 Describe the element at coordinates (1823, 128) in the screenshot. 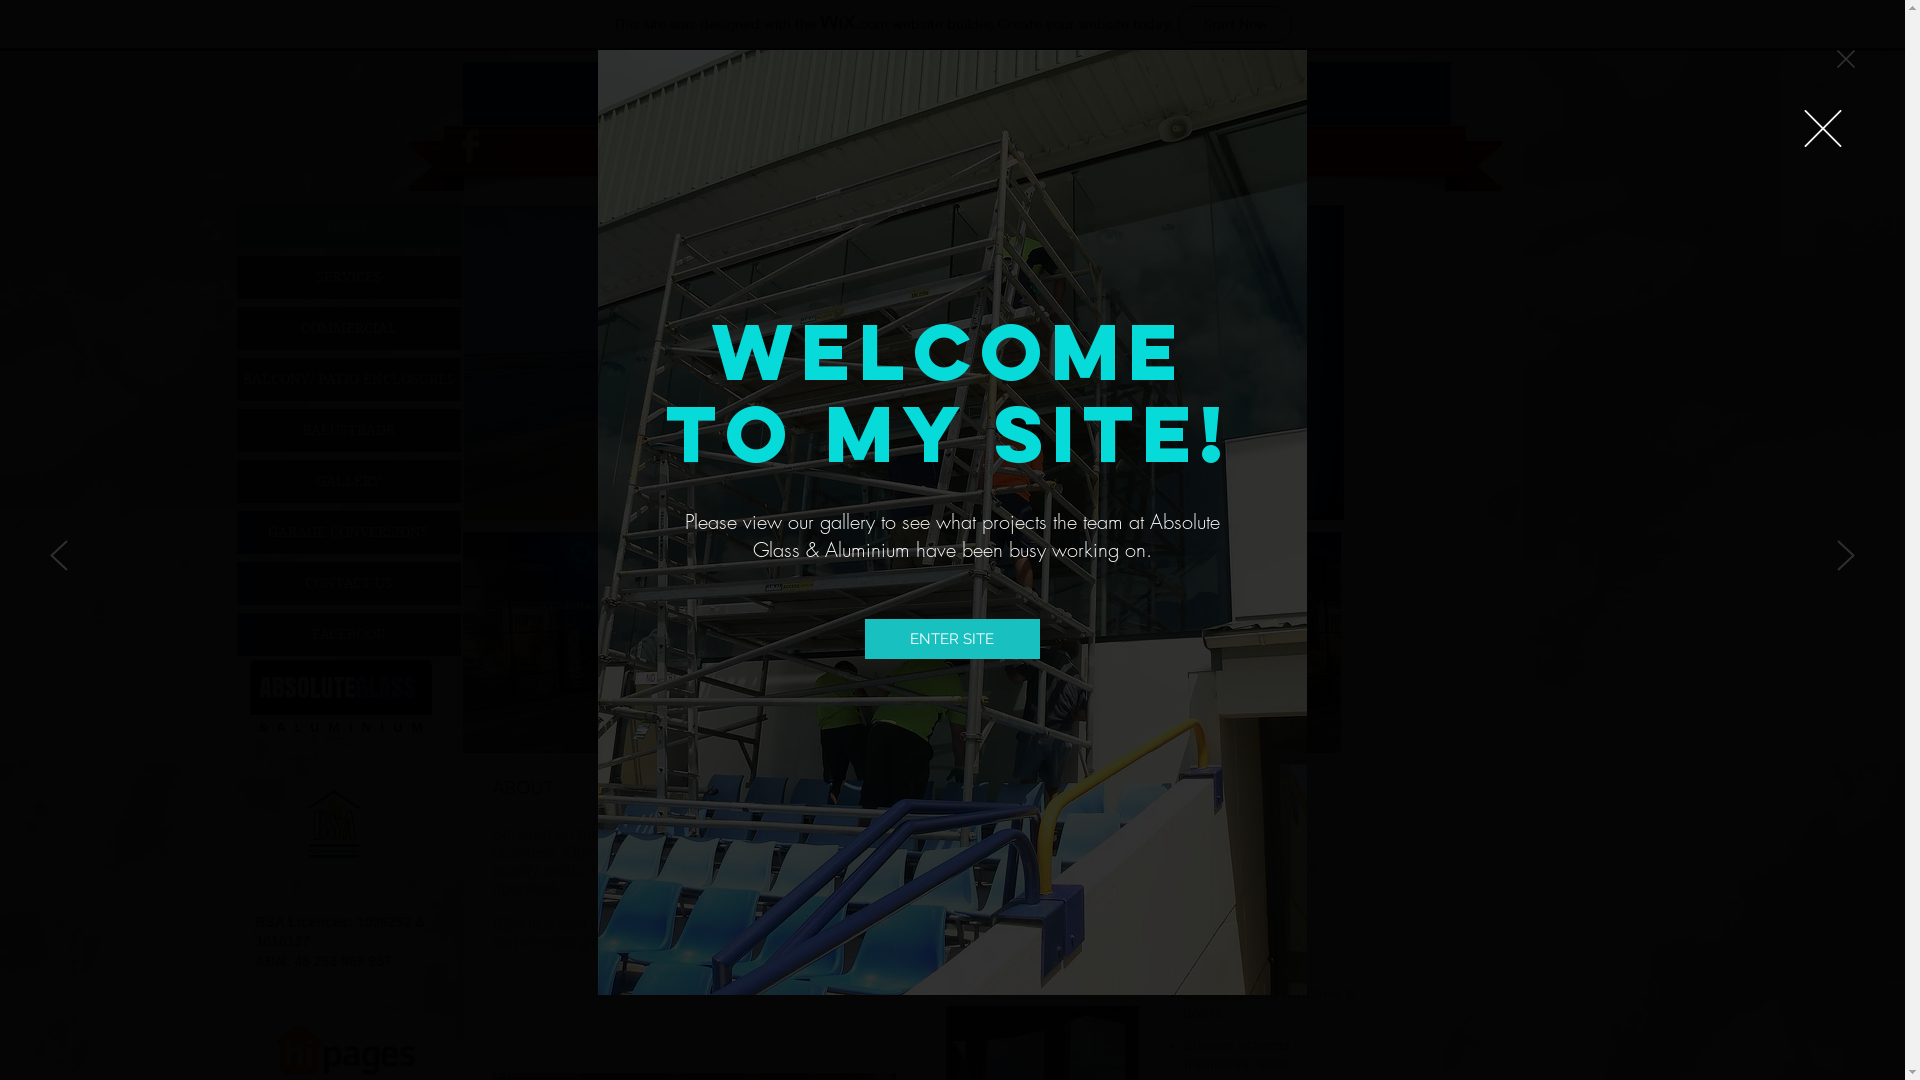

I see `Back to site` at that location.